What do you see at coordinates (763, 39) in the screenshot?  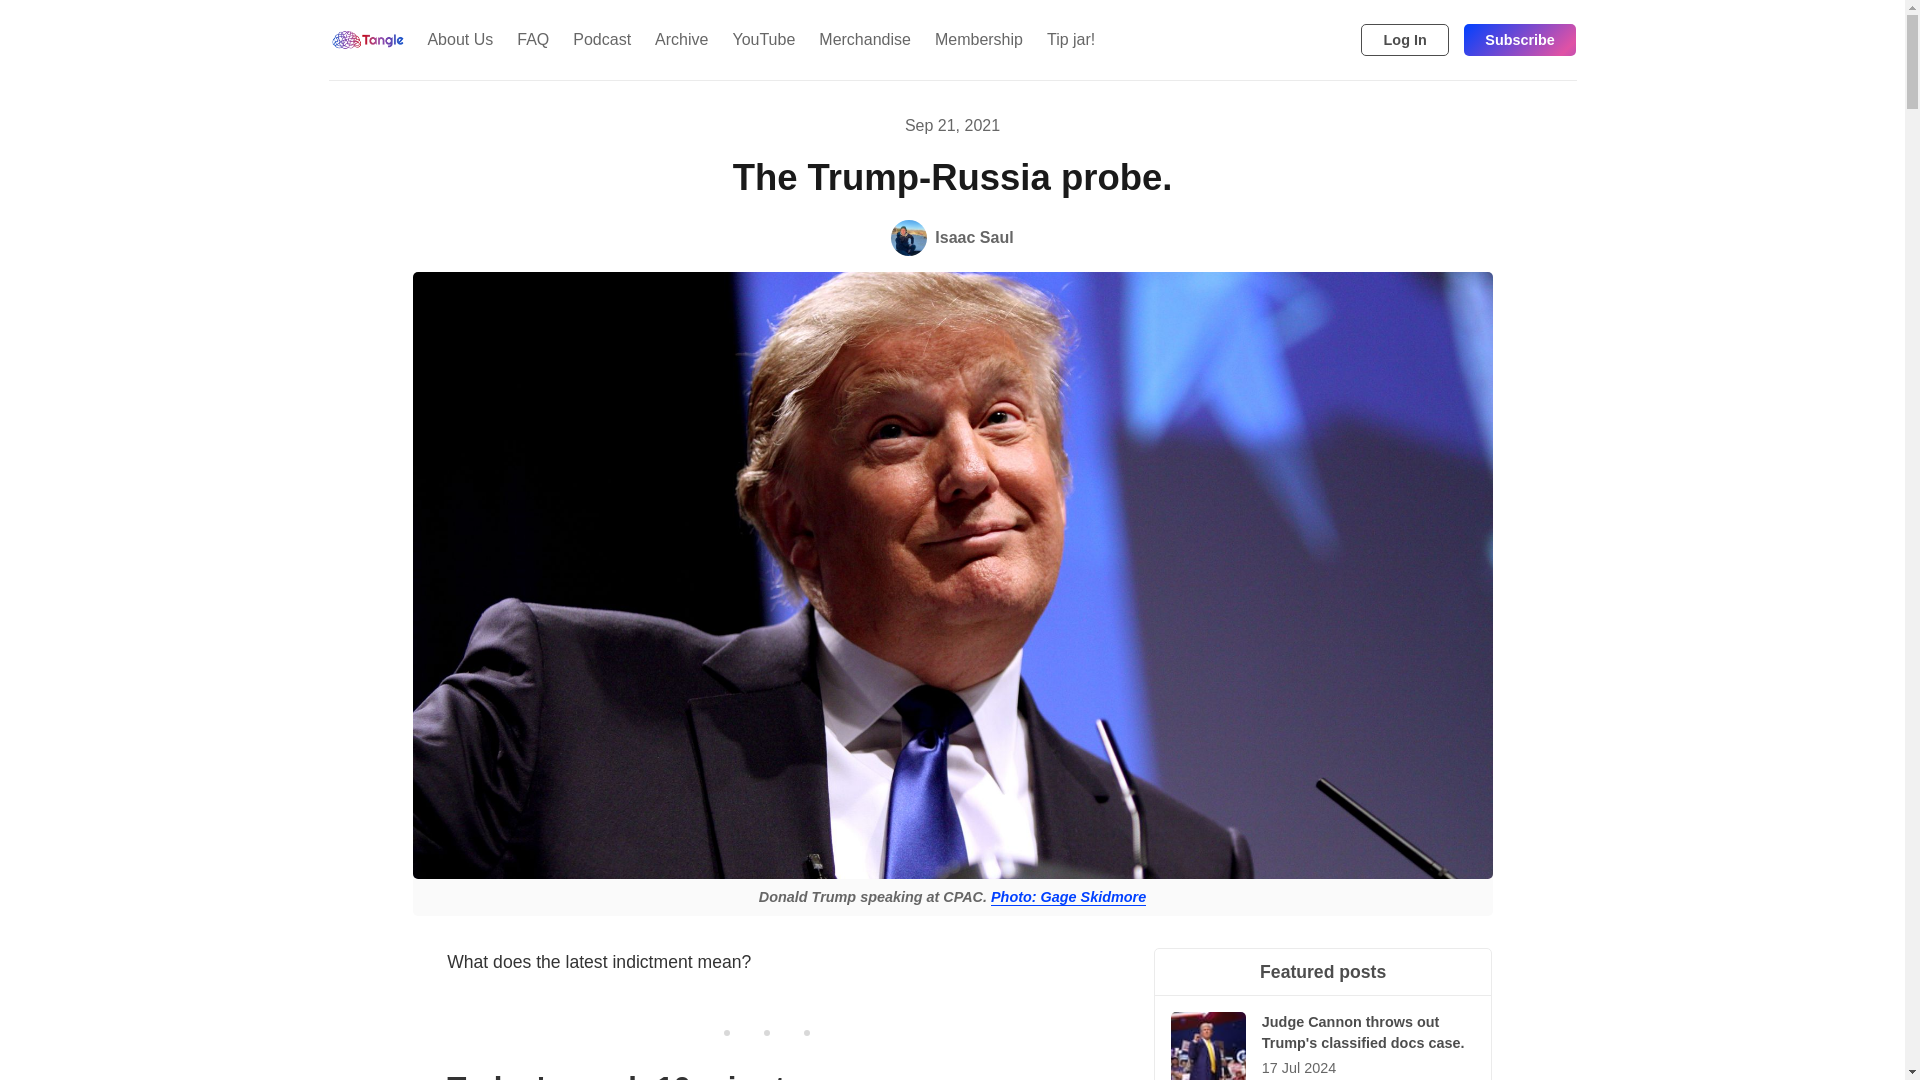 I see `YouTube` at bounding box center [763, 39].